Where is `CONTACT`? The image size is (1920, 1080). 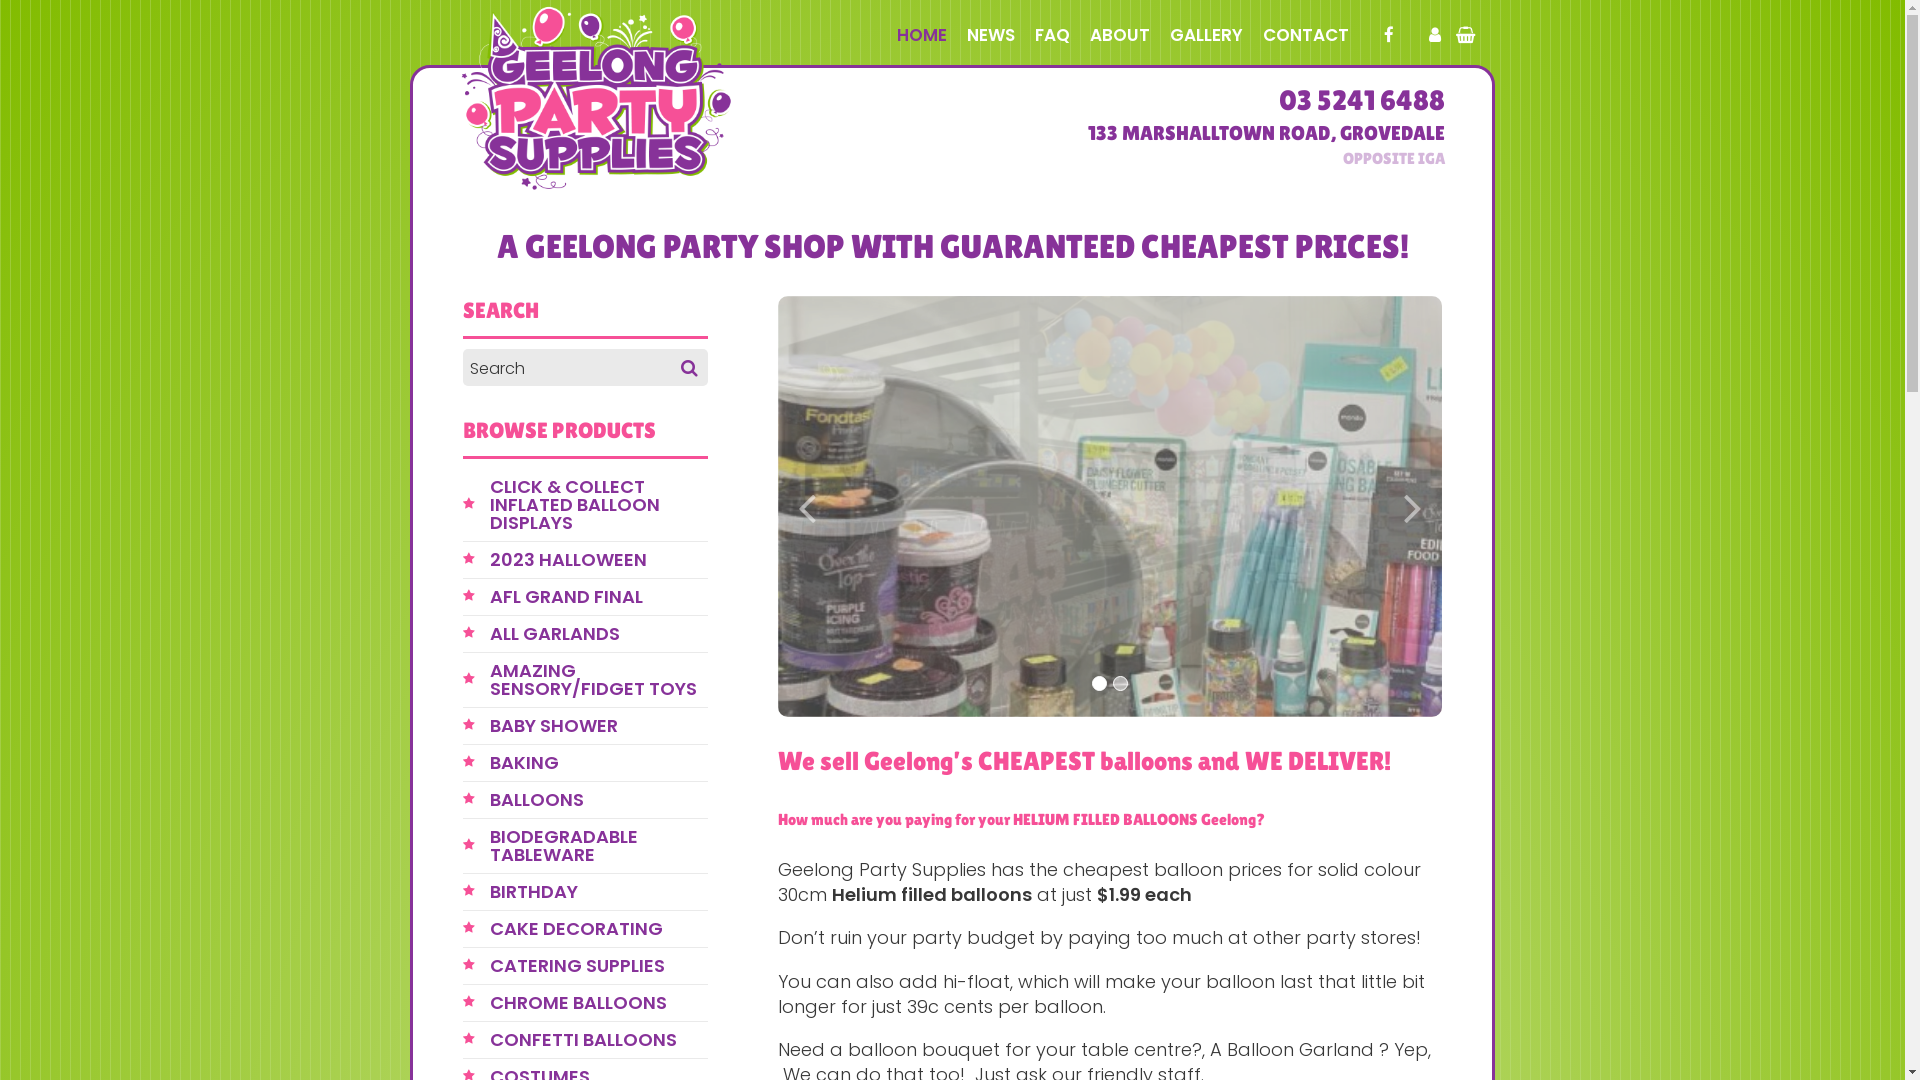
CONTACT is located at coordinates (1306, 35).